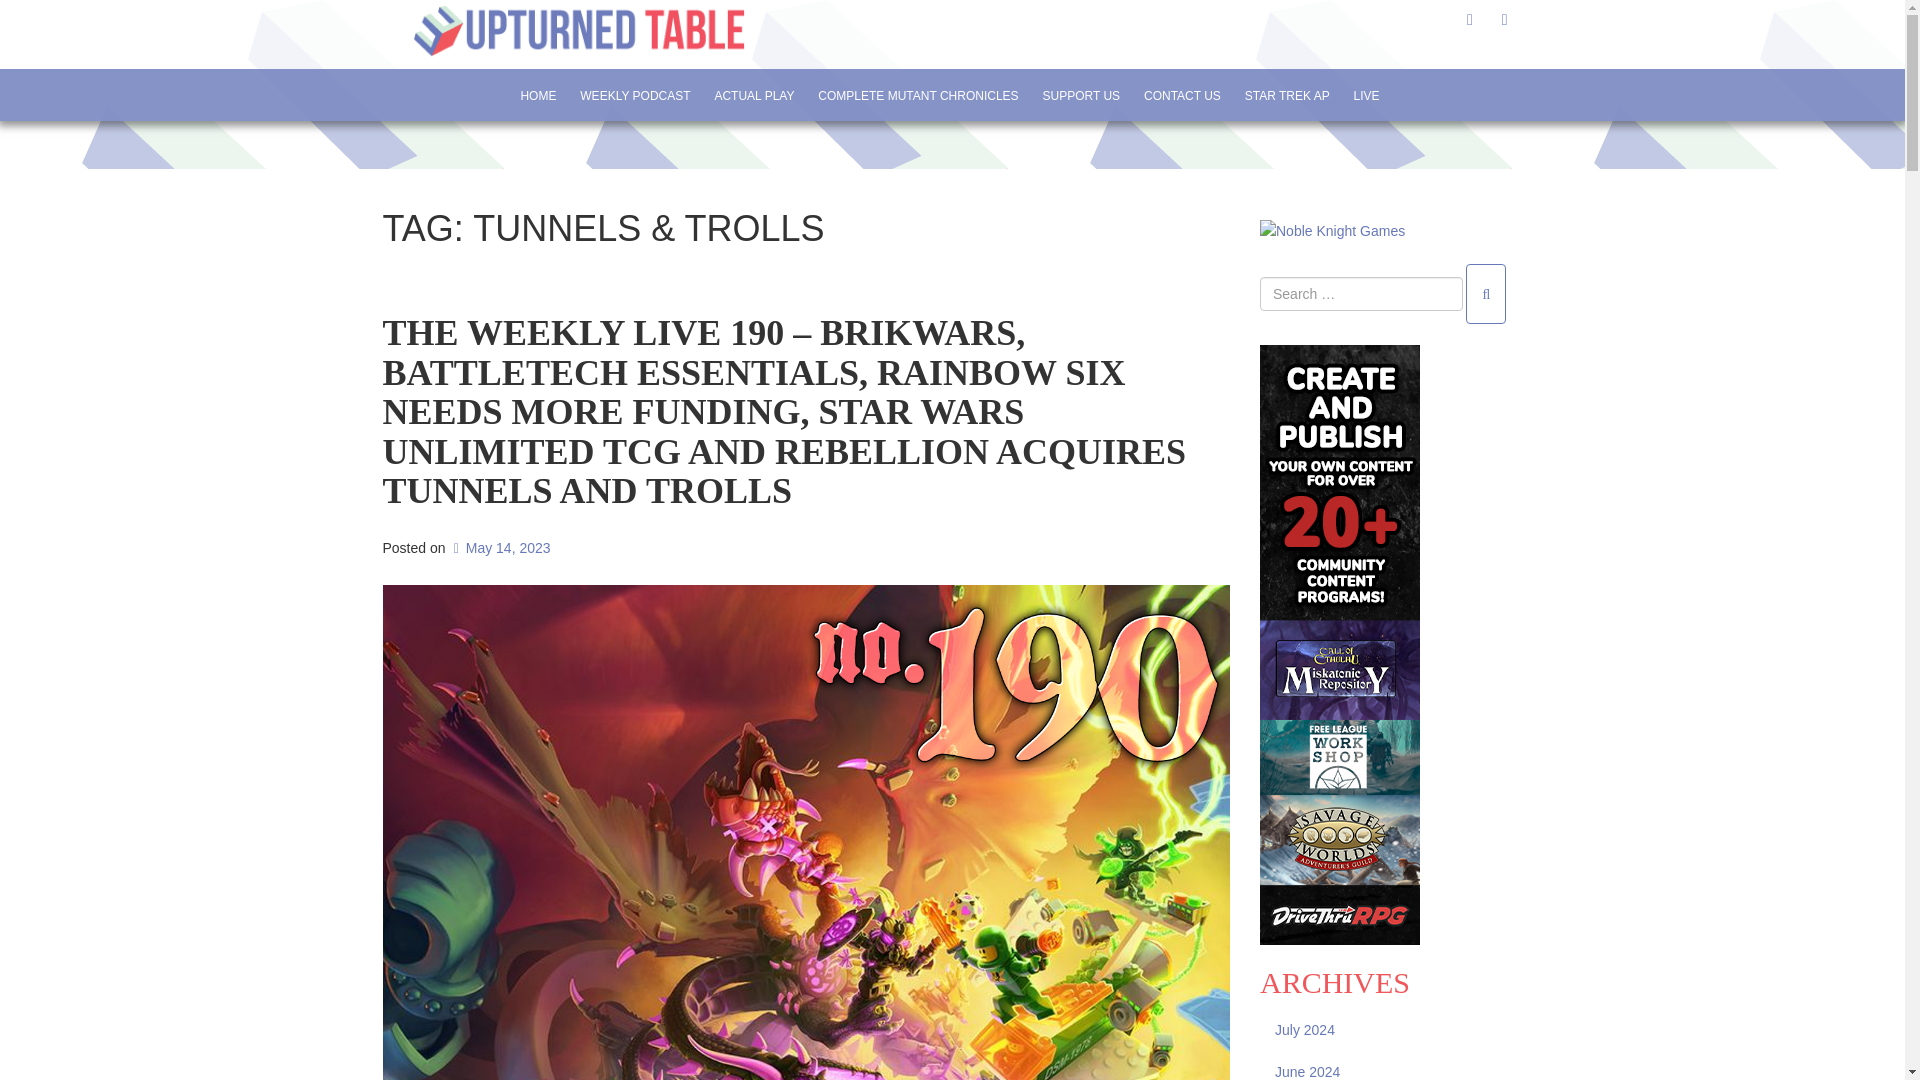 Image resolution: width=1920 pixels, height=1080 pixels. Describe the element at coordinates (1082, 95) in the screenshot. I see `SUPPORT US` at that location.